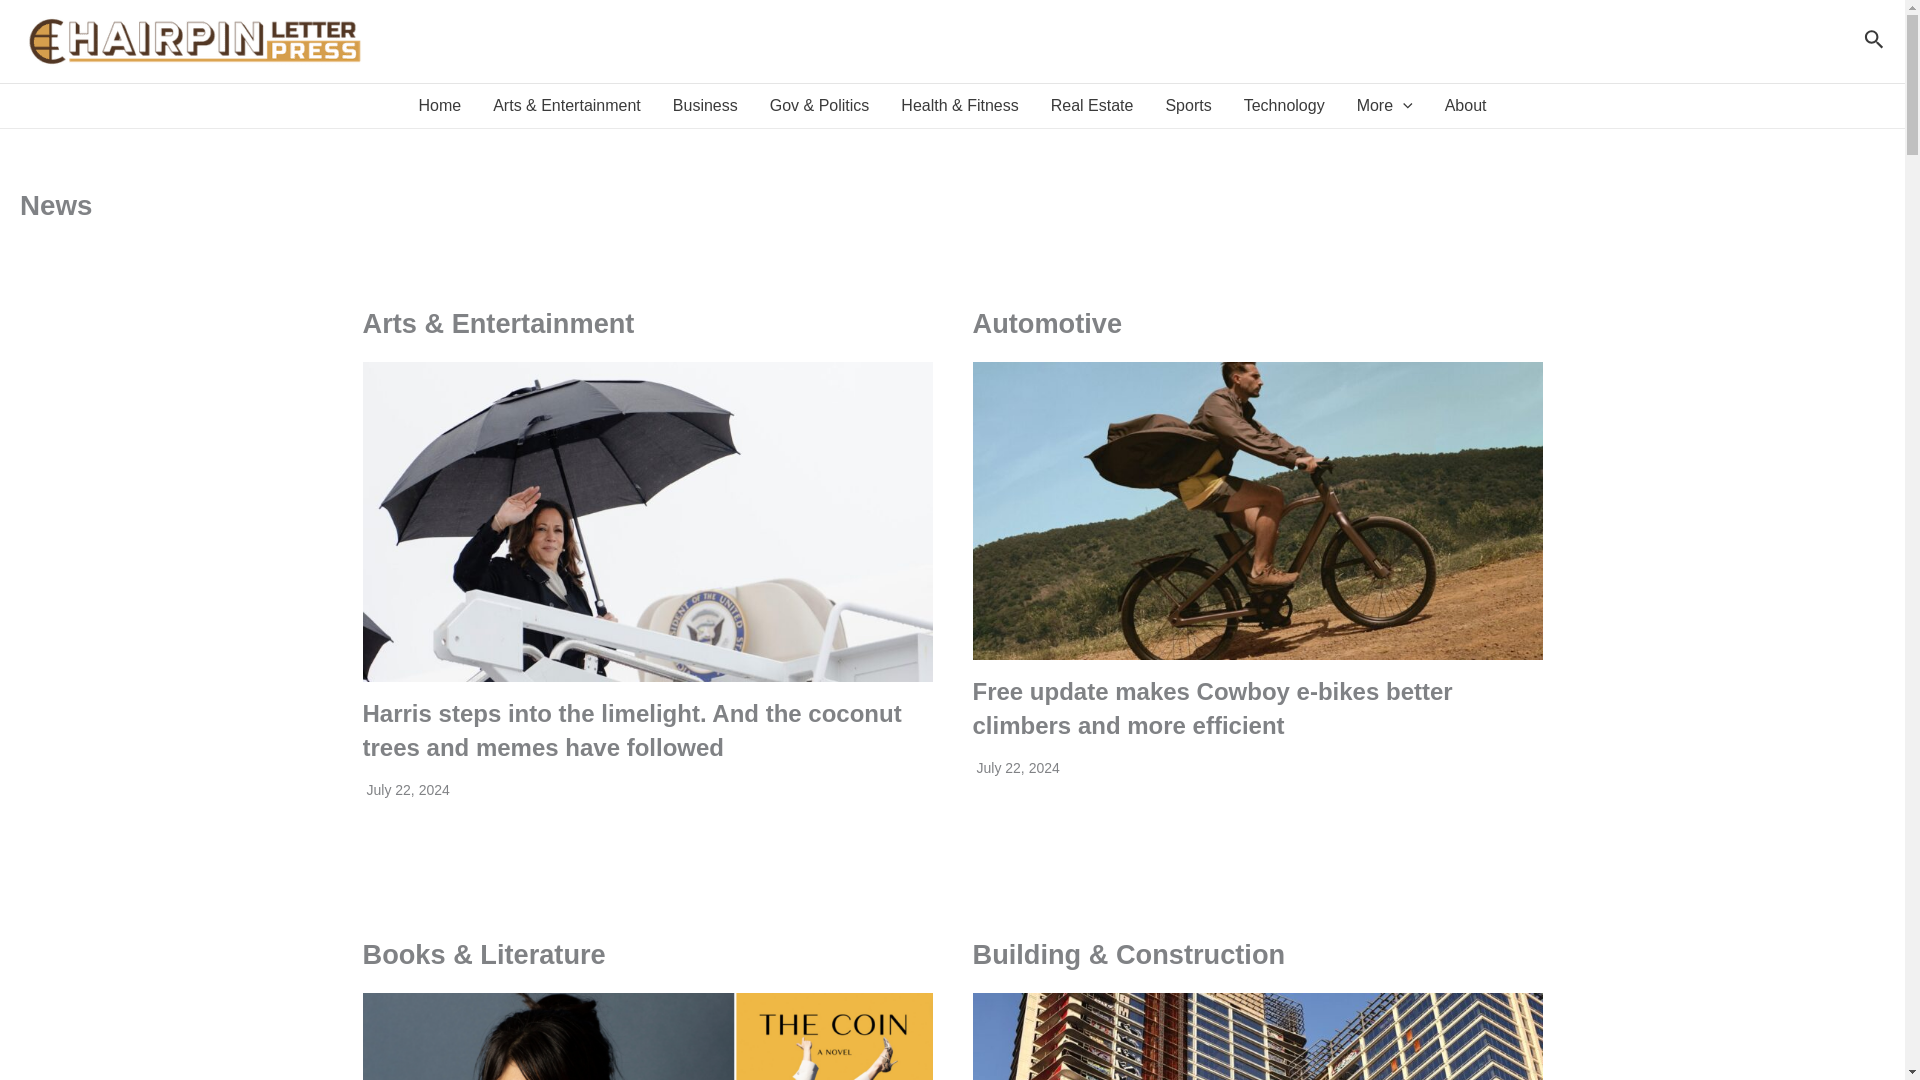 The width and height of the screenshot is (1920, 1080). Describe the element at coordinates (1466, 106) in the screenshot. I see `About` at that location.